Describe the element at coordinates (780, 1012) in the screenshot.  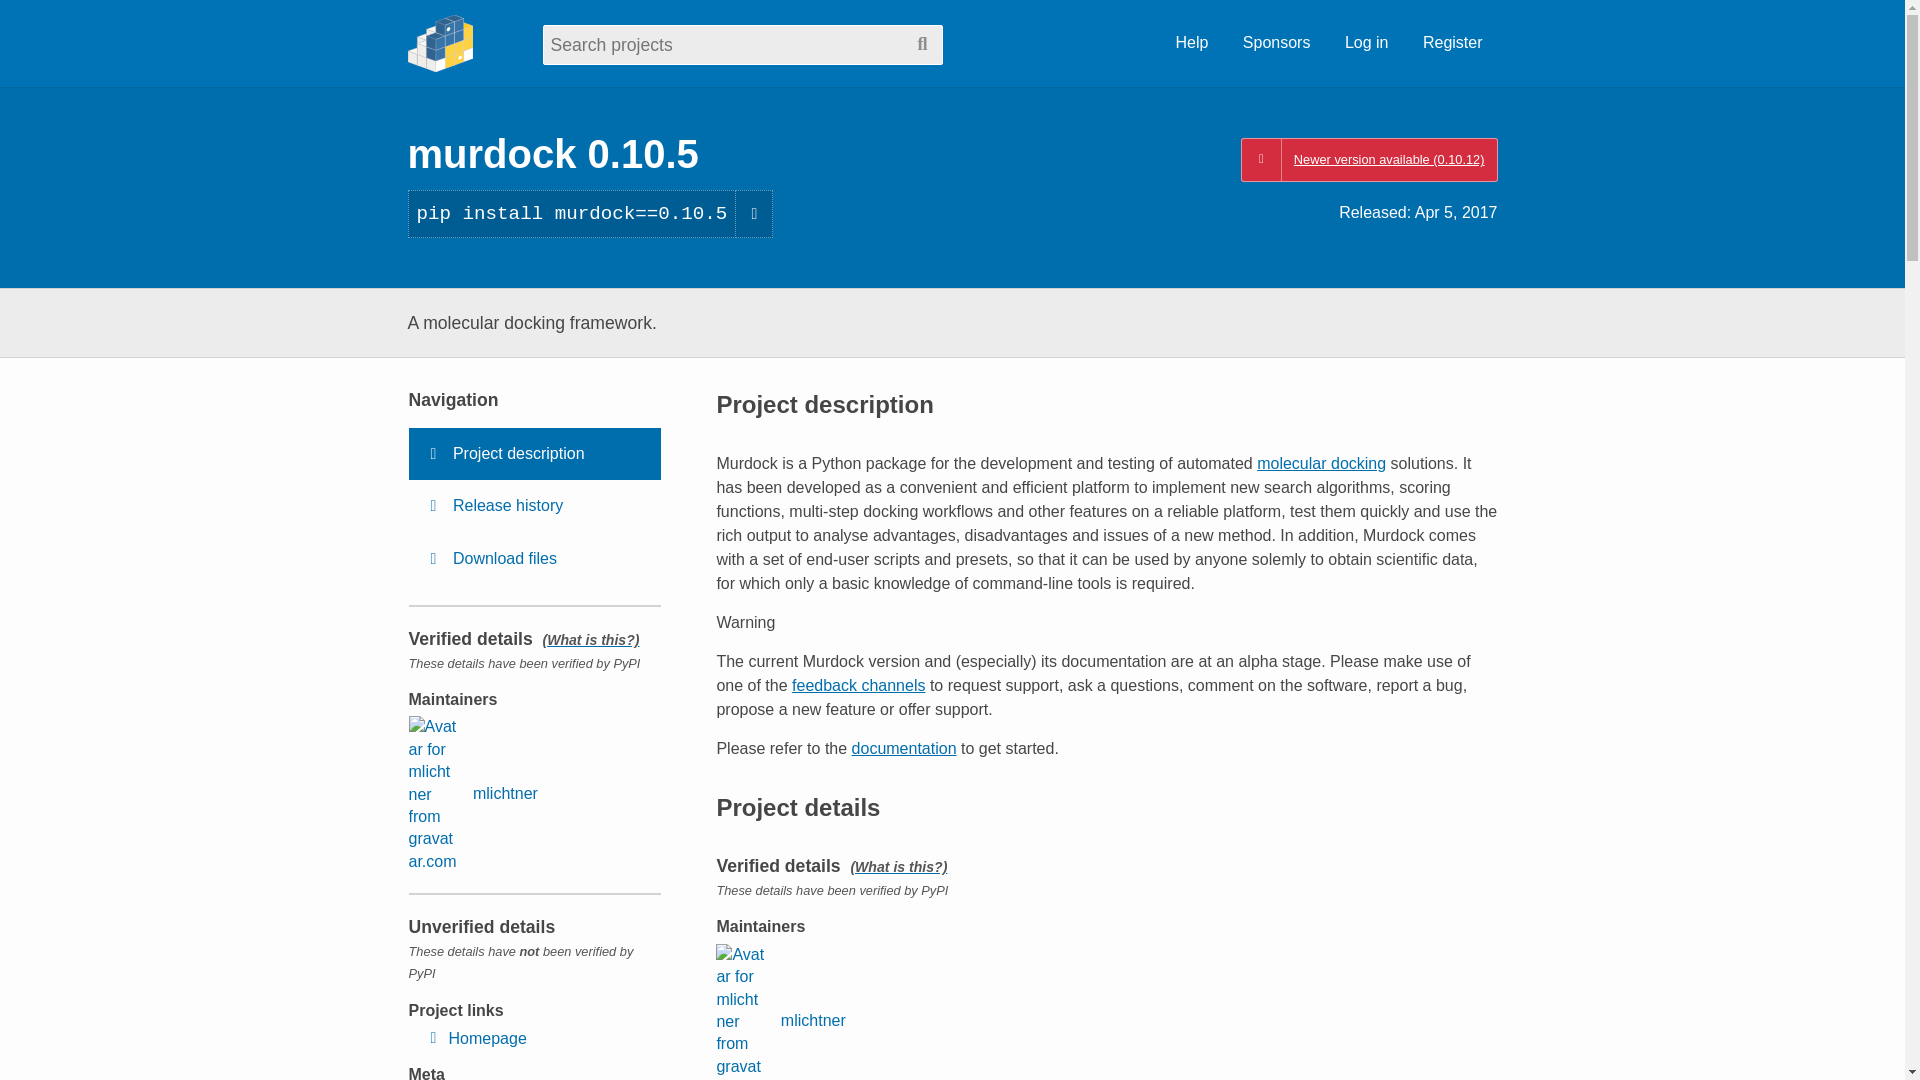
I see `mlichtner` at that location.